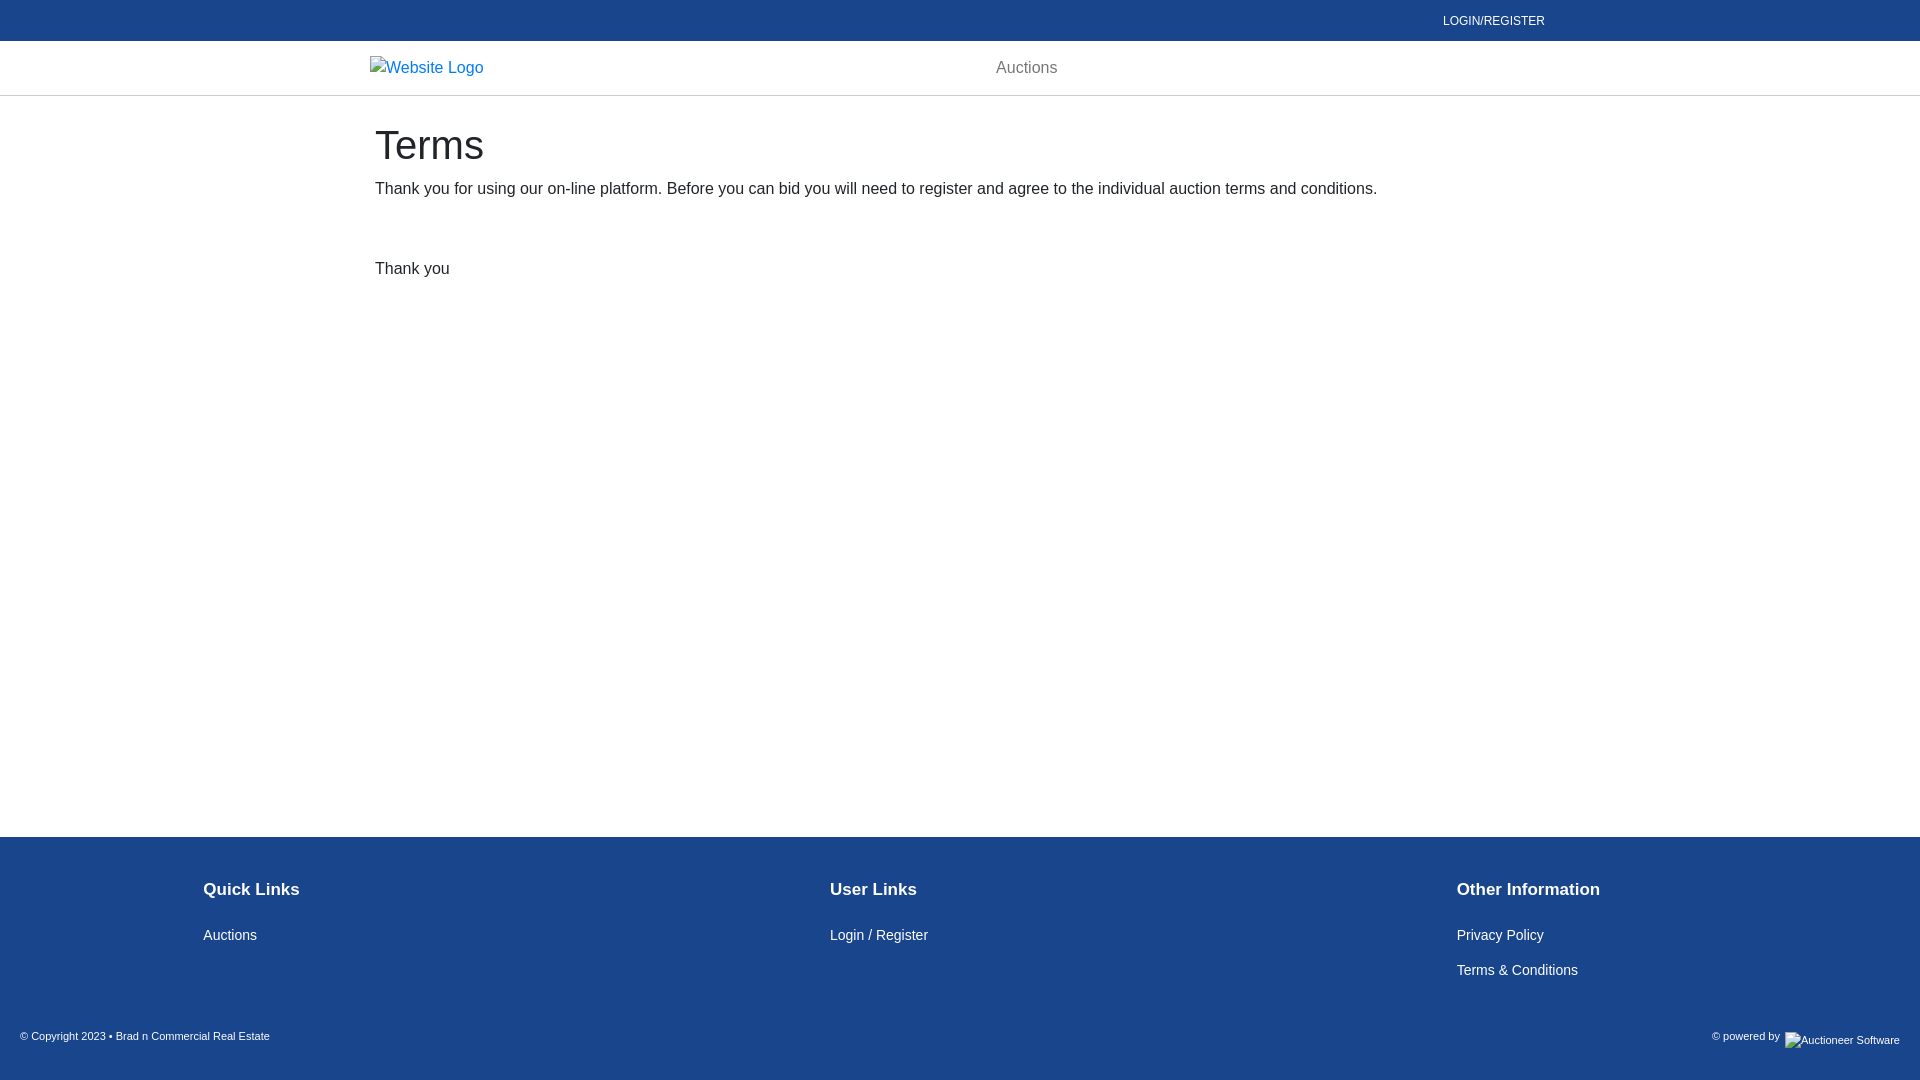 This screenshot has width=1920, height=1080. Describe the element at coordinates (426, 66) in the screenshot. I see `Go to homepage` at that location.